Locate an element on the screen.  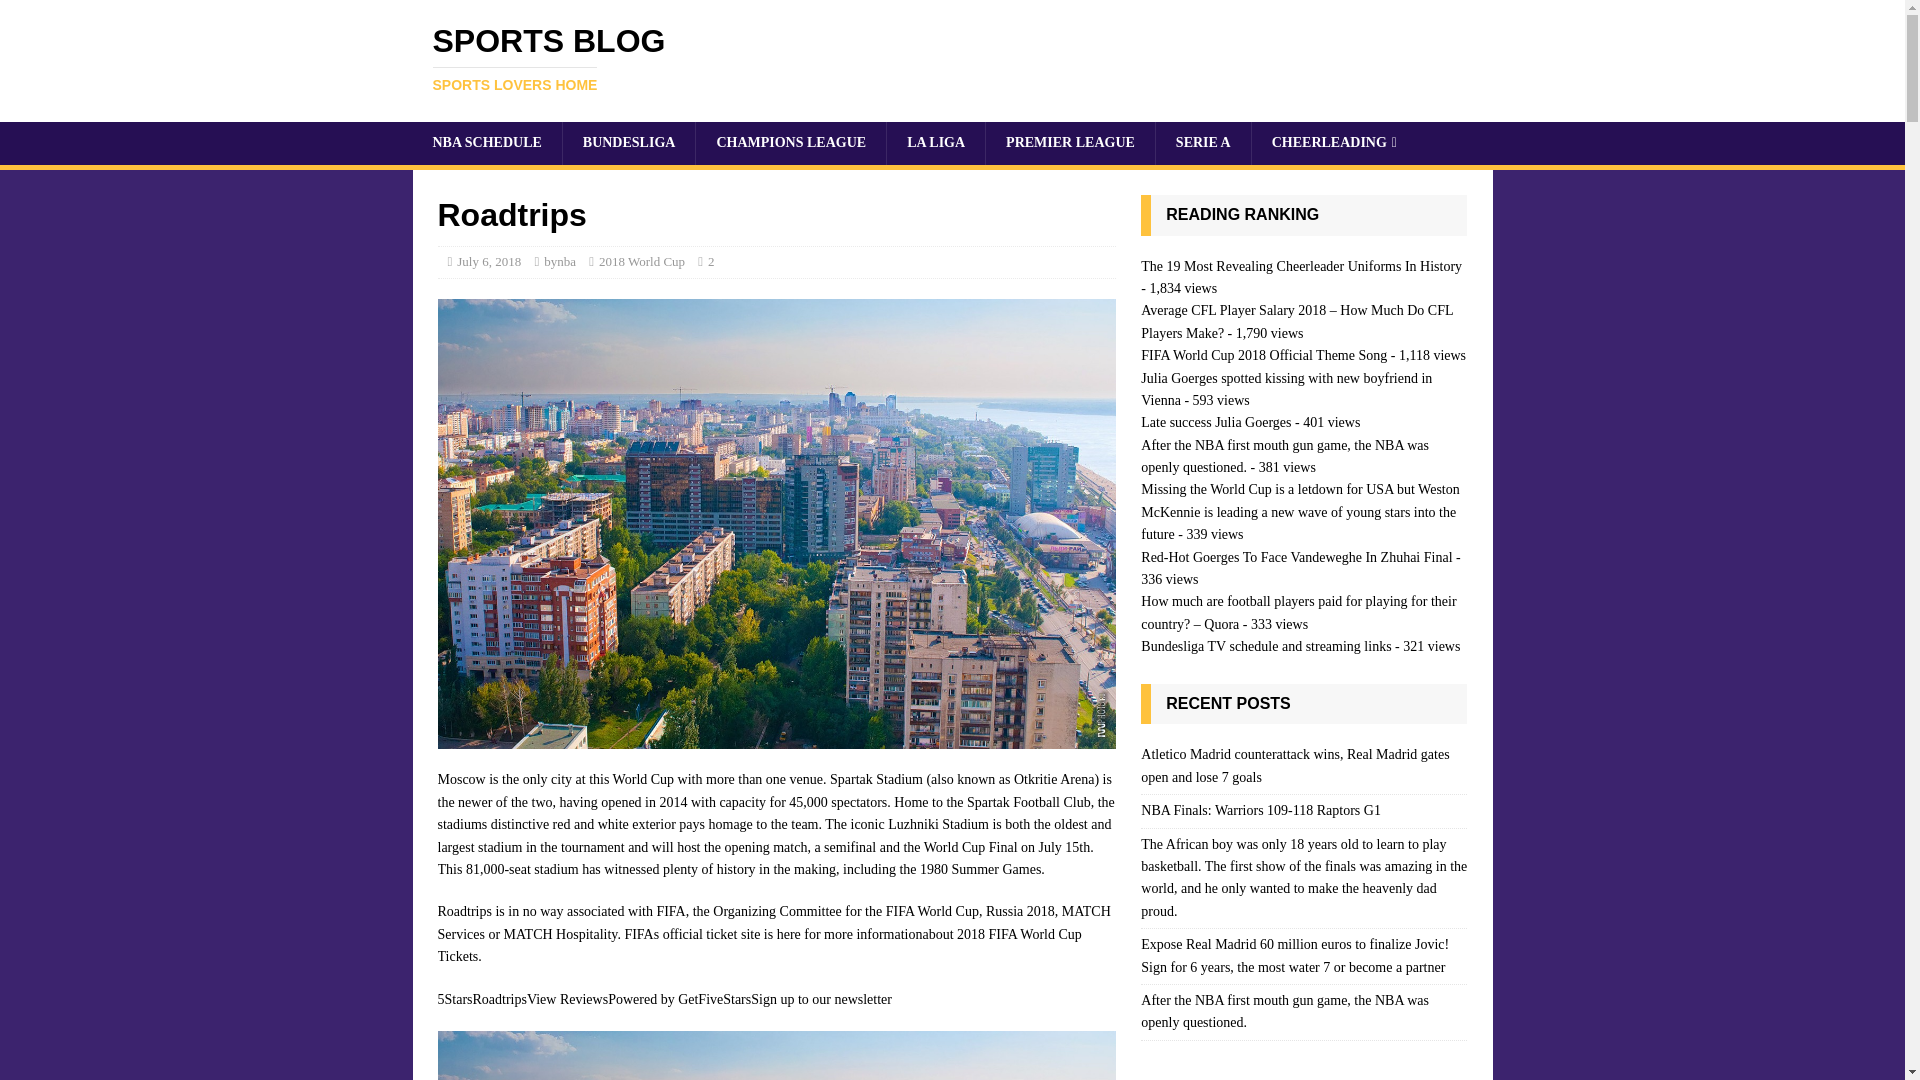
FIFA World Cup 2018 Official Theme Song is located at coordinates (1263, 354).